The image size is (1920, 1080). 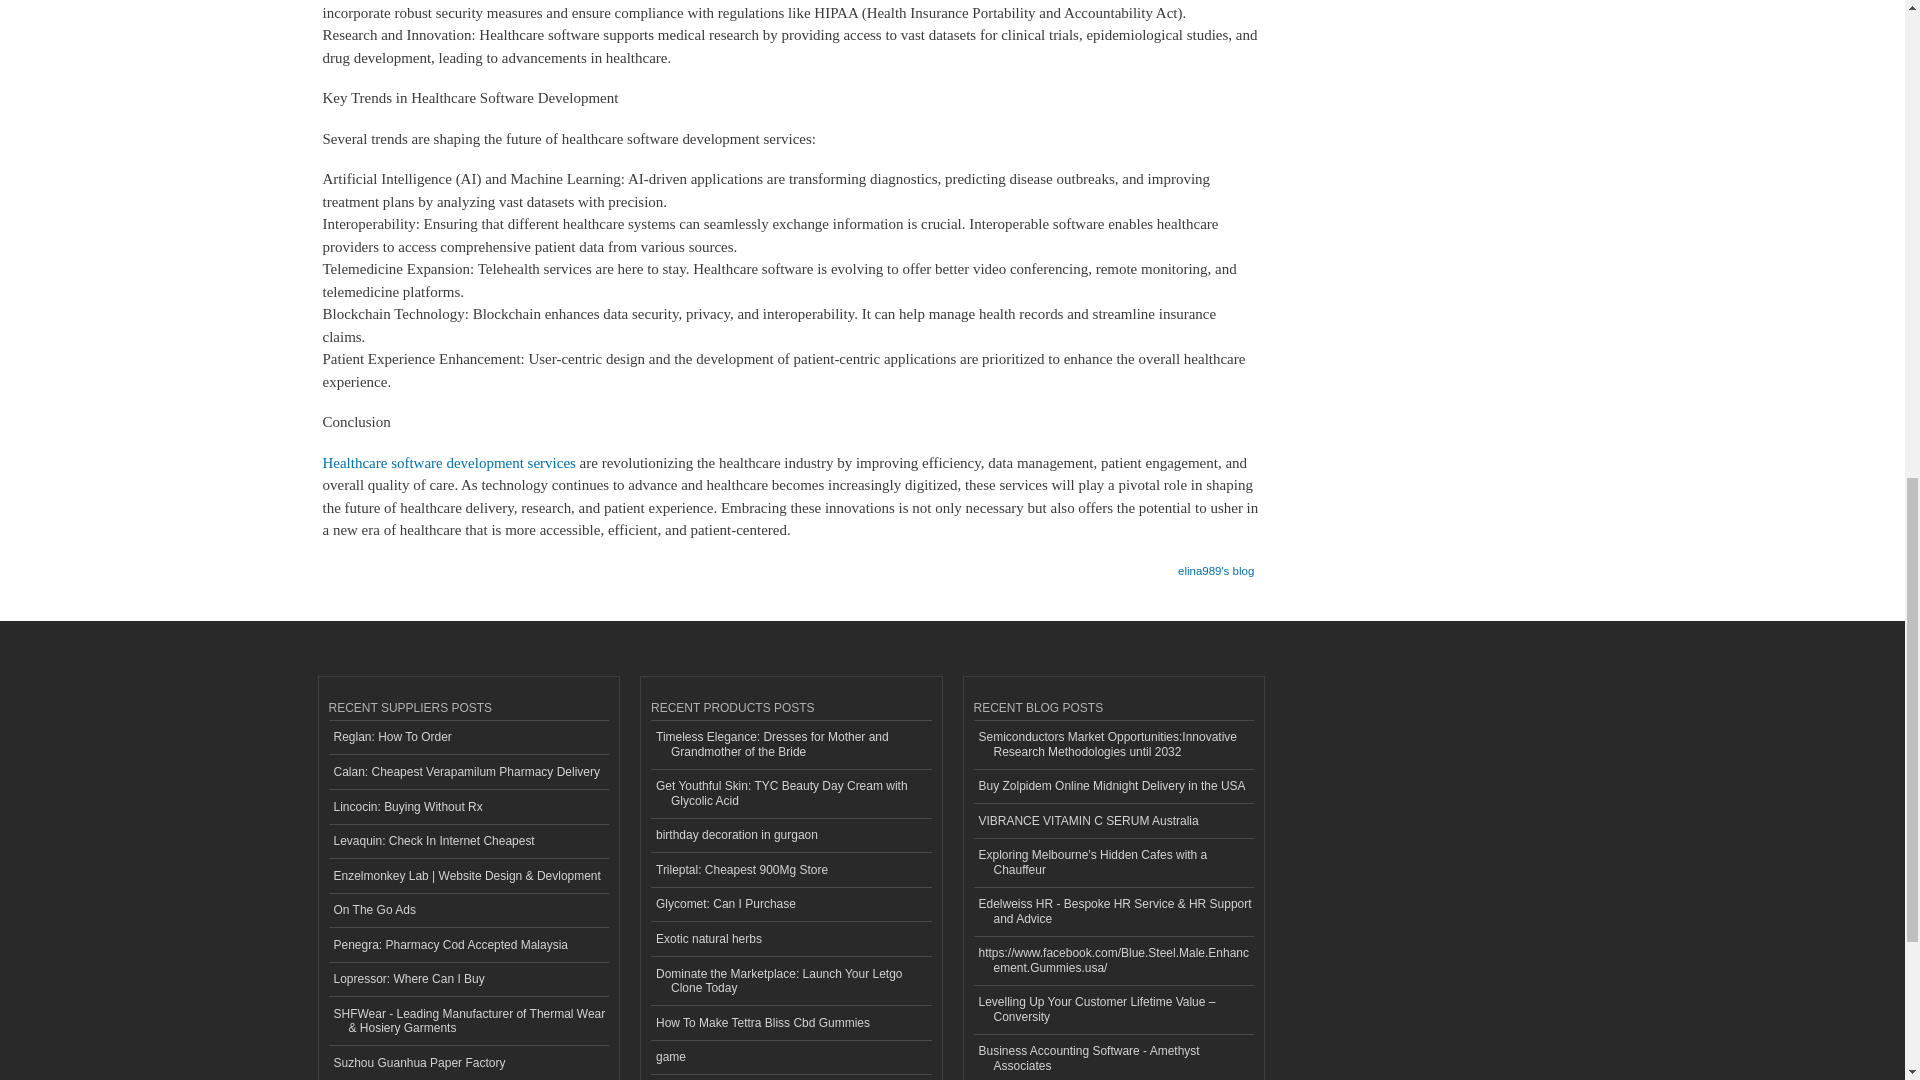 What do you see at coordinates (1216, 564) in the screenshot?
I see `Read elina989's latest blog entries.` at bounding box center [1216, 564].